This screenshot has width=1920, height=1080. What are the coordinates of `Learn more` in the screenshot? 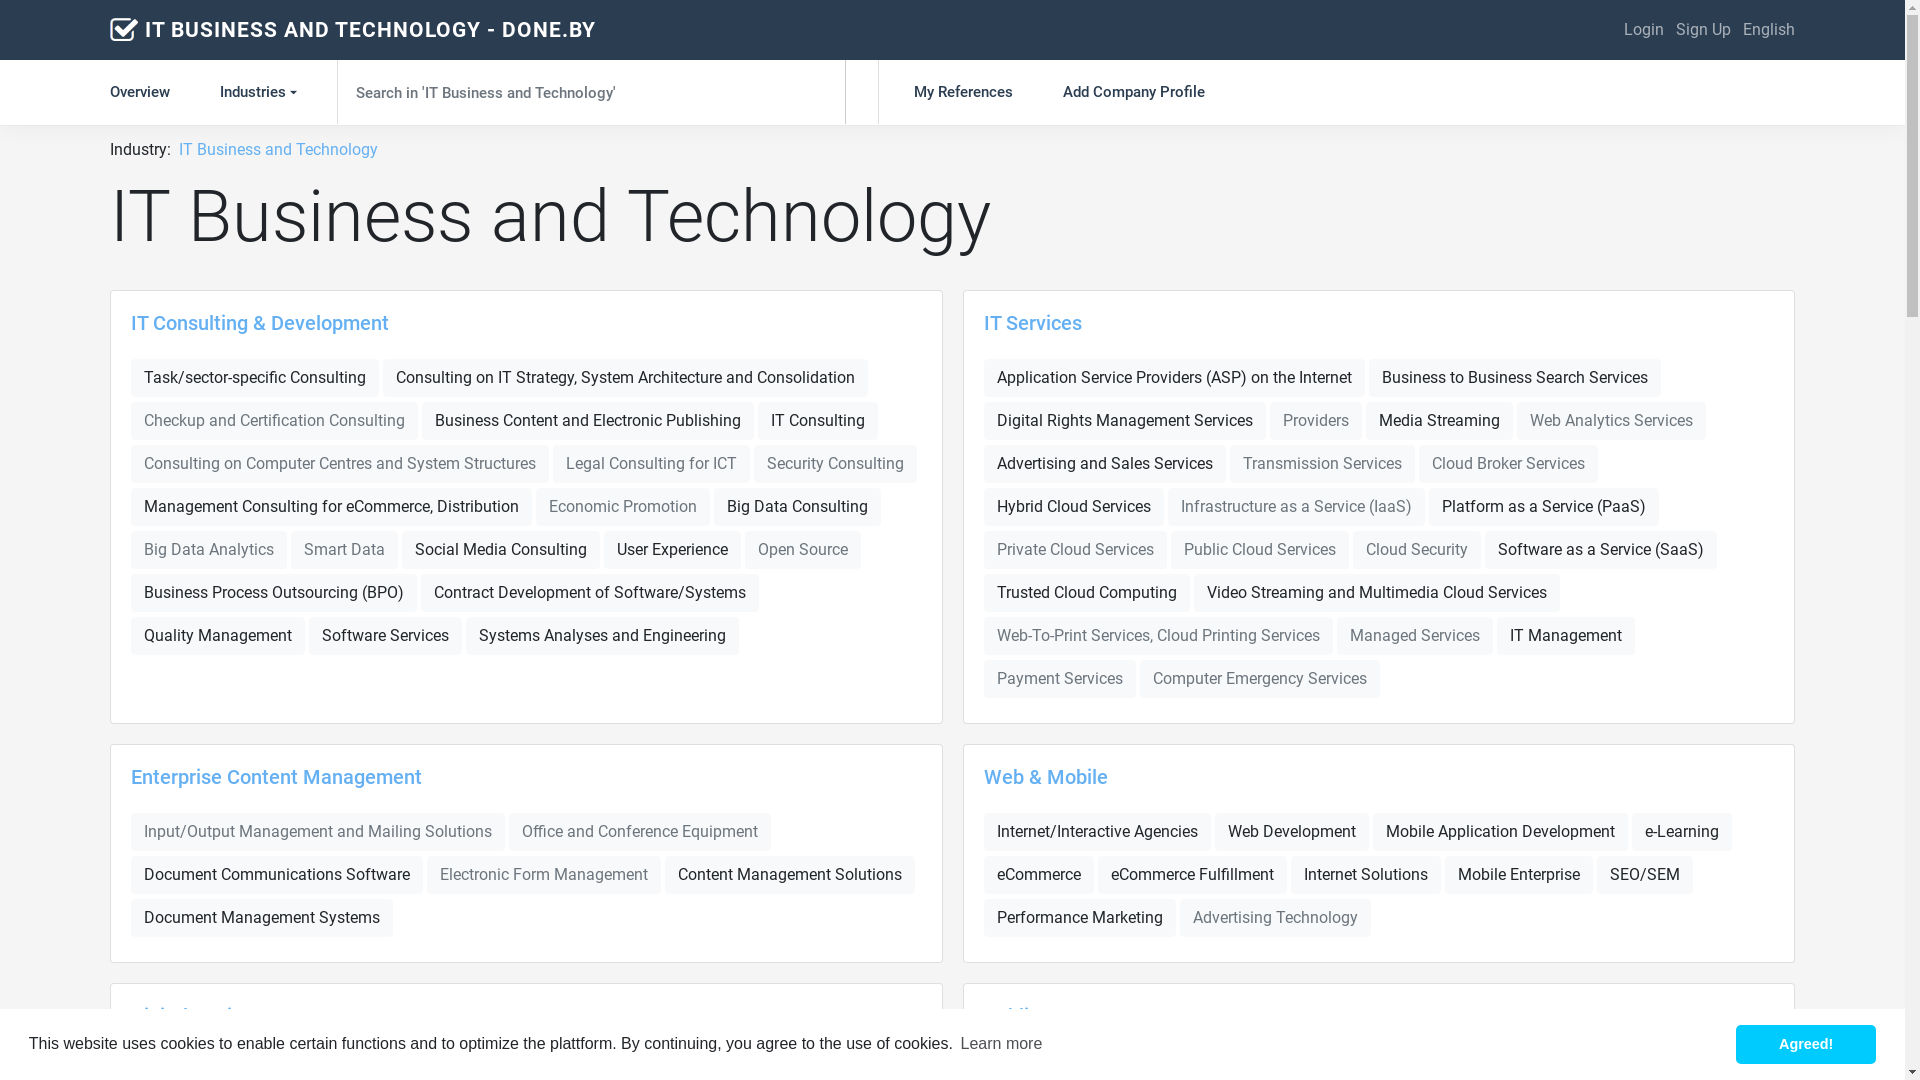 It's located at (1001, 1044).